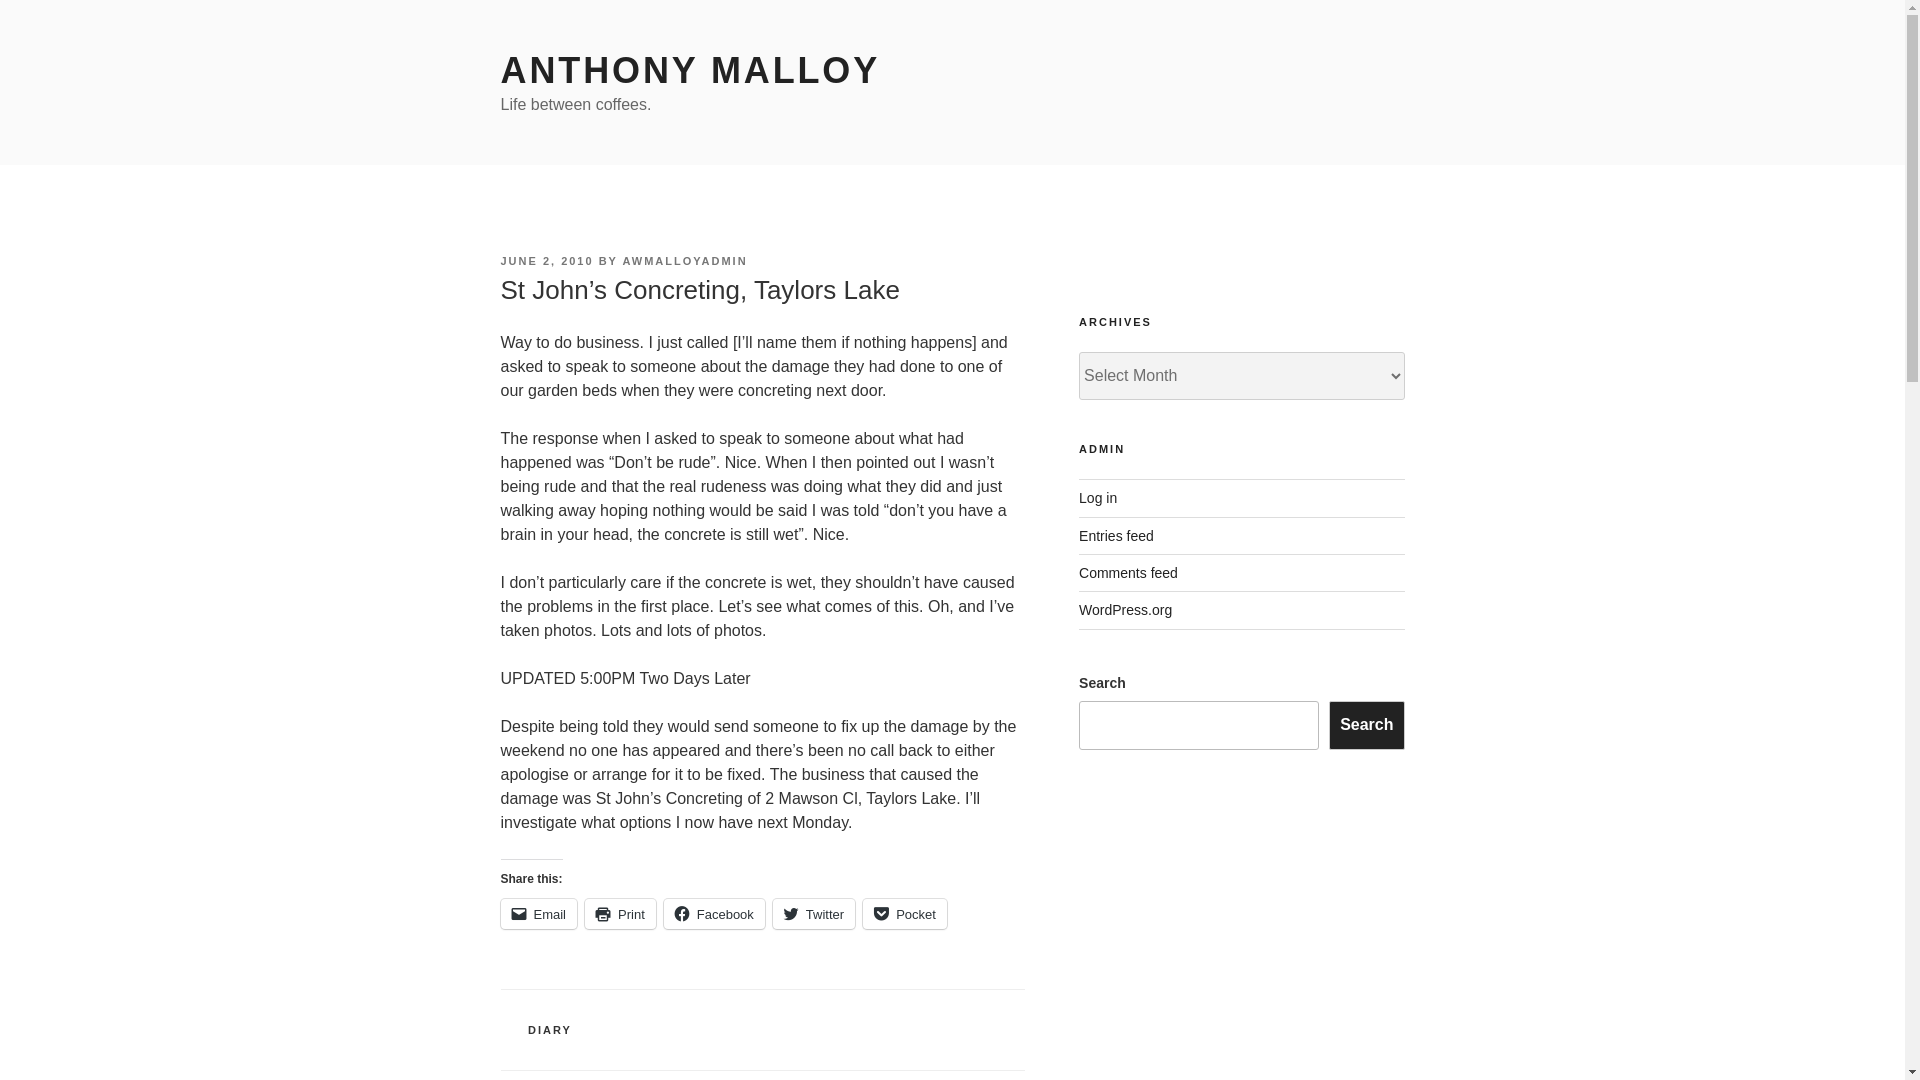  Describe the element at coordinates (1125, 609) in the screenshot. I see `WordPress.org` at that location.